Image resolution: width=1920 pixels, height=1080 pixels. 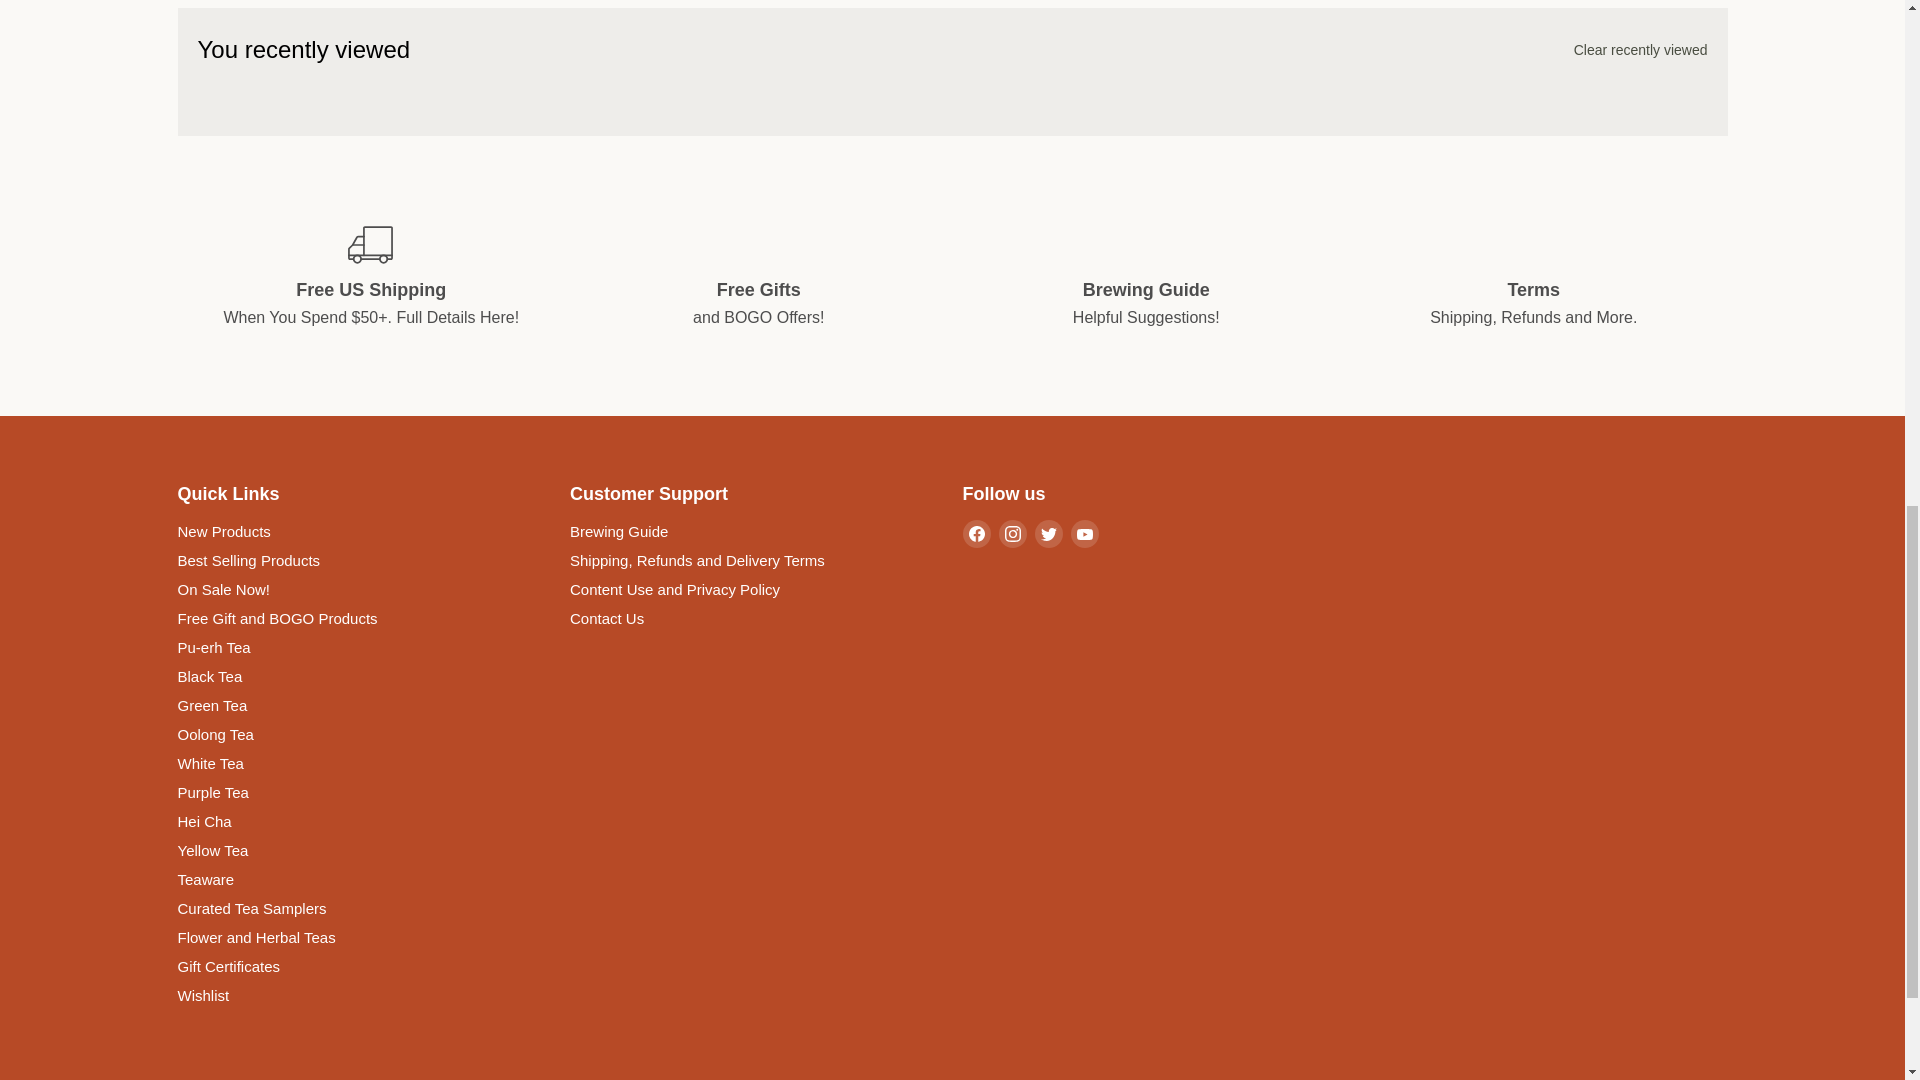 I want to click on YouTube, so click(x=1084, y=533).